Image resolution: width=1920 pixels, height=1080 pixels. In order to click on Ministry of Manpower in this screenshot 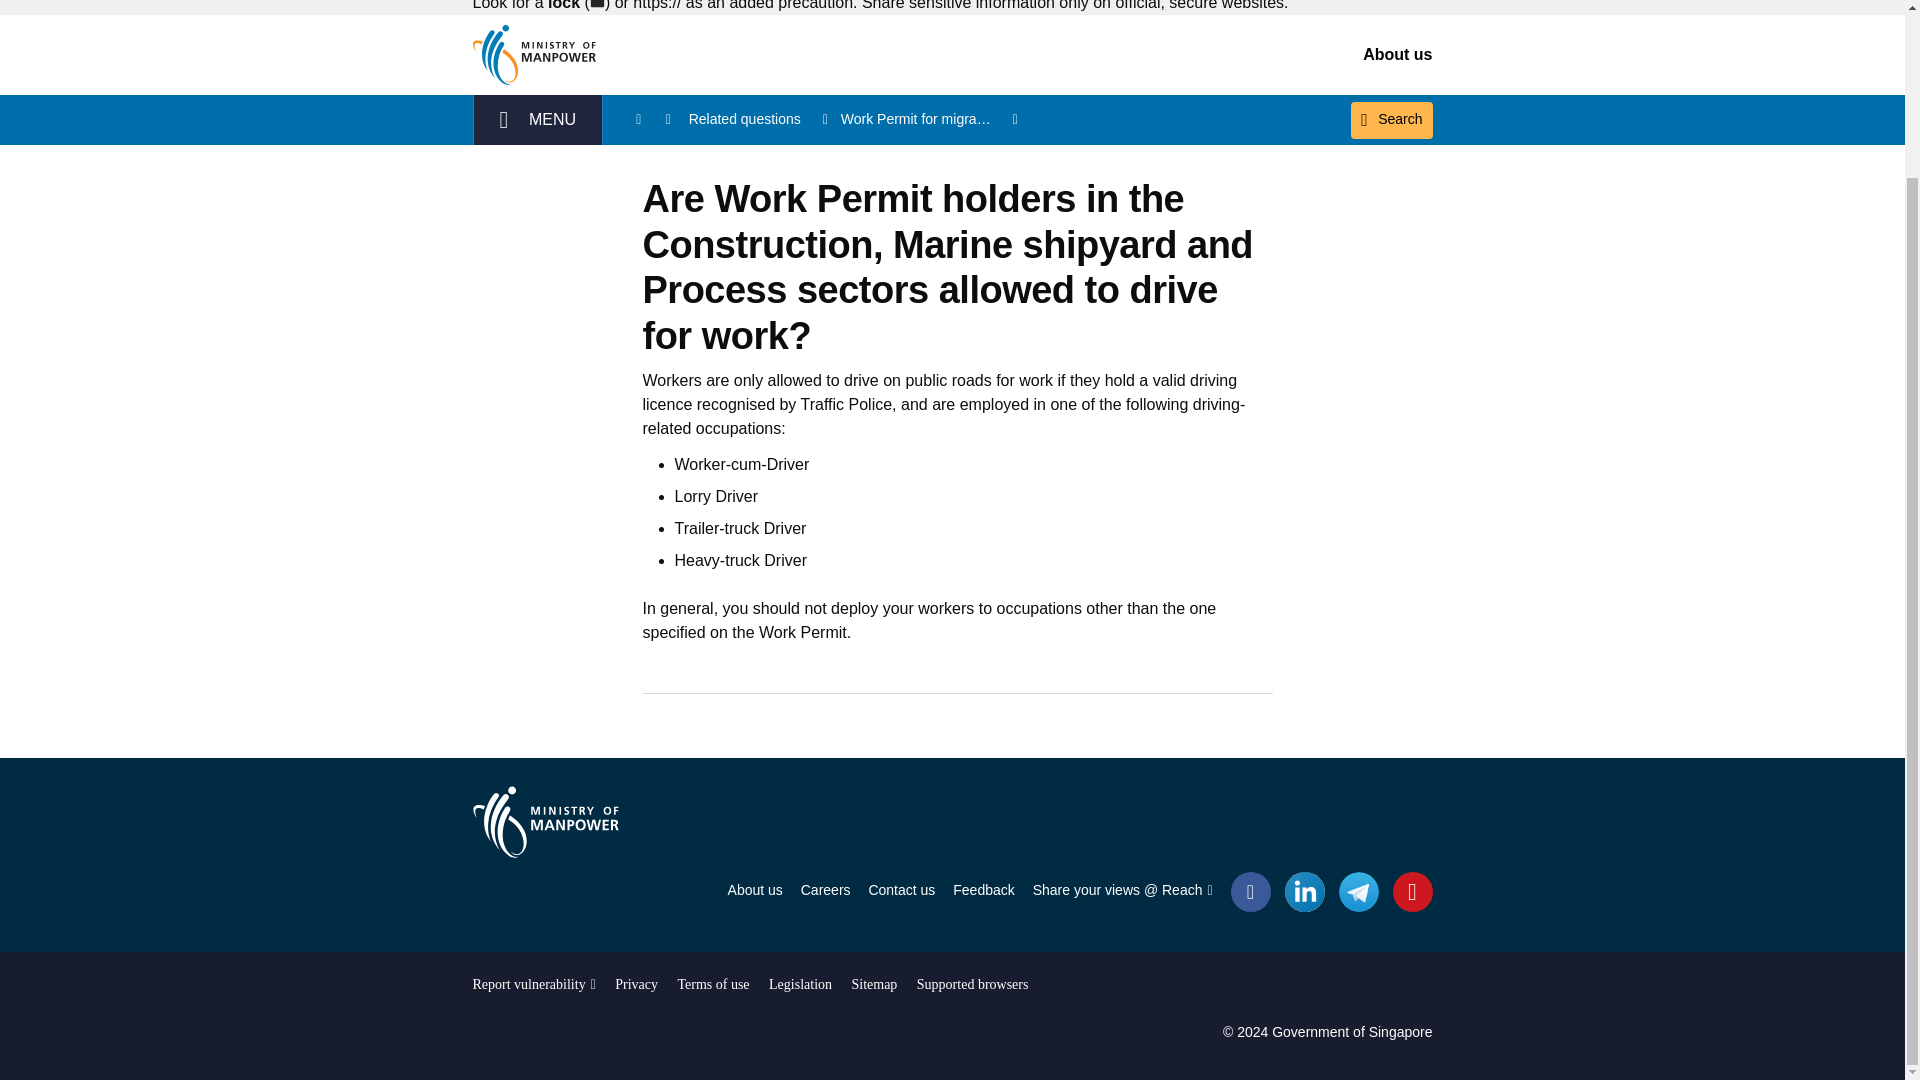, I will do `click(537, 54)`.